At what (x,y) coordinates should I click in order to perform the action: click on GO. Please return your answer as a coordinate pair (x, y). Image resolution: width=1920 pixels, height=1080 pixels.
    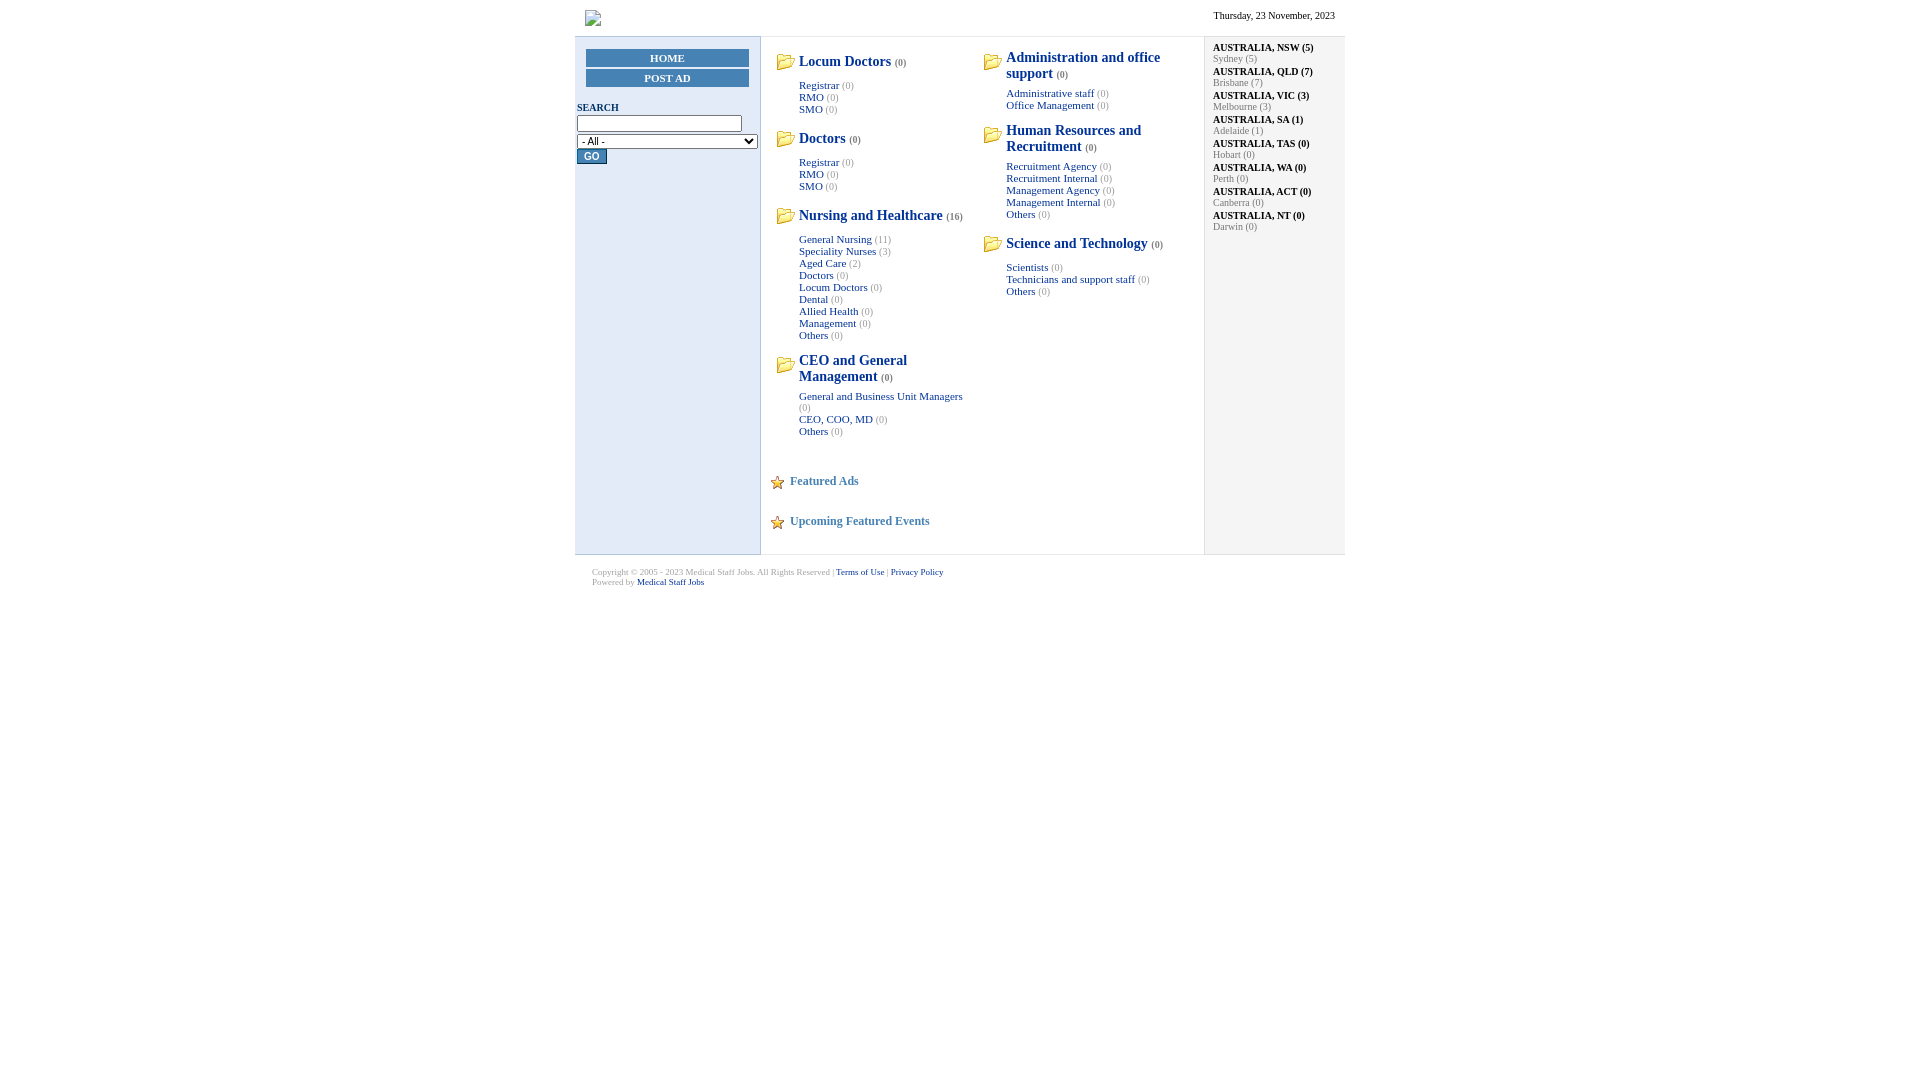
    Looking at the image, I should click on (592, 156).